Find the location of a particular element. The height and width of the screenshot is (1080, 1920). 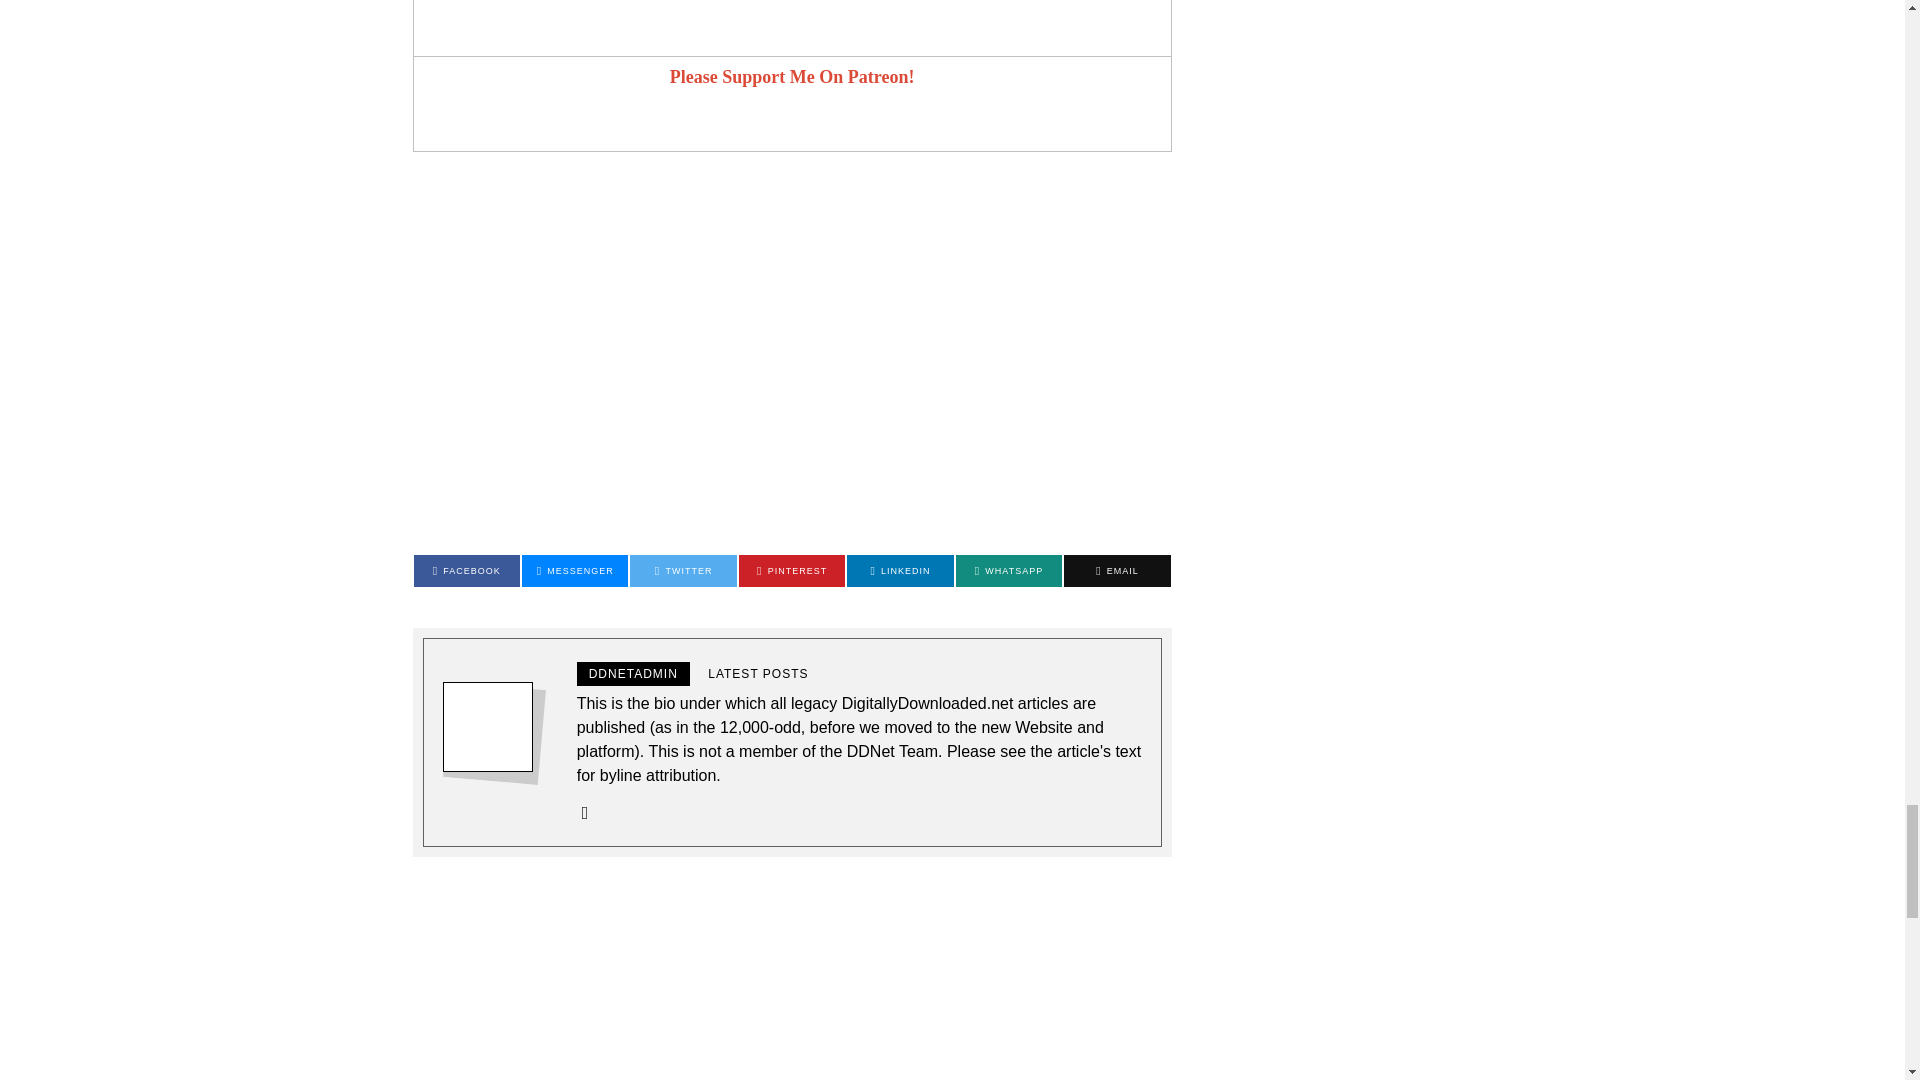

Twitter is located at coordinates (682, 571).